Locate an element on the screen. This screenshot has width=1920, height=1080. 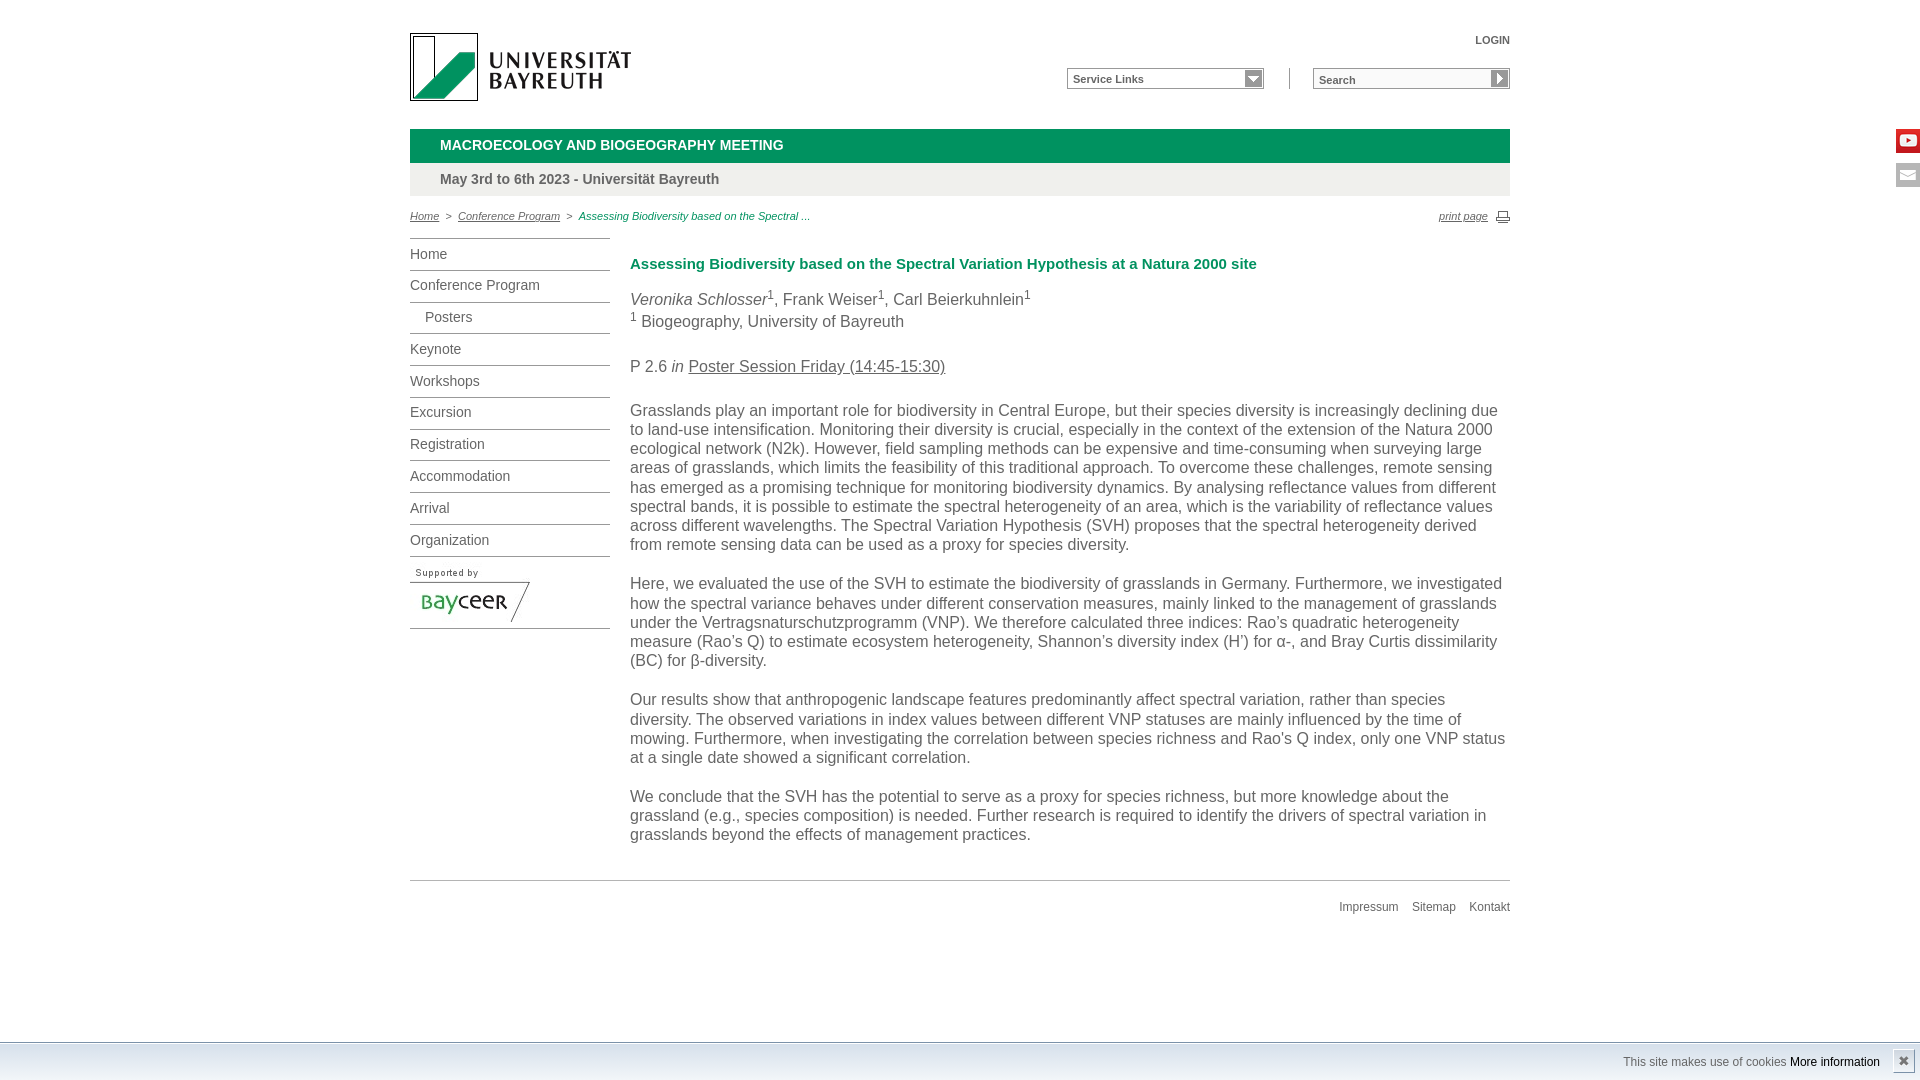
Conference Program is located at coordinates (510, 286).